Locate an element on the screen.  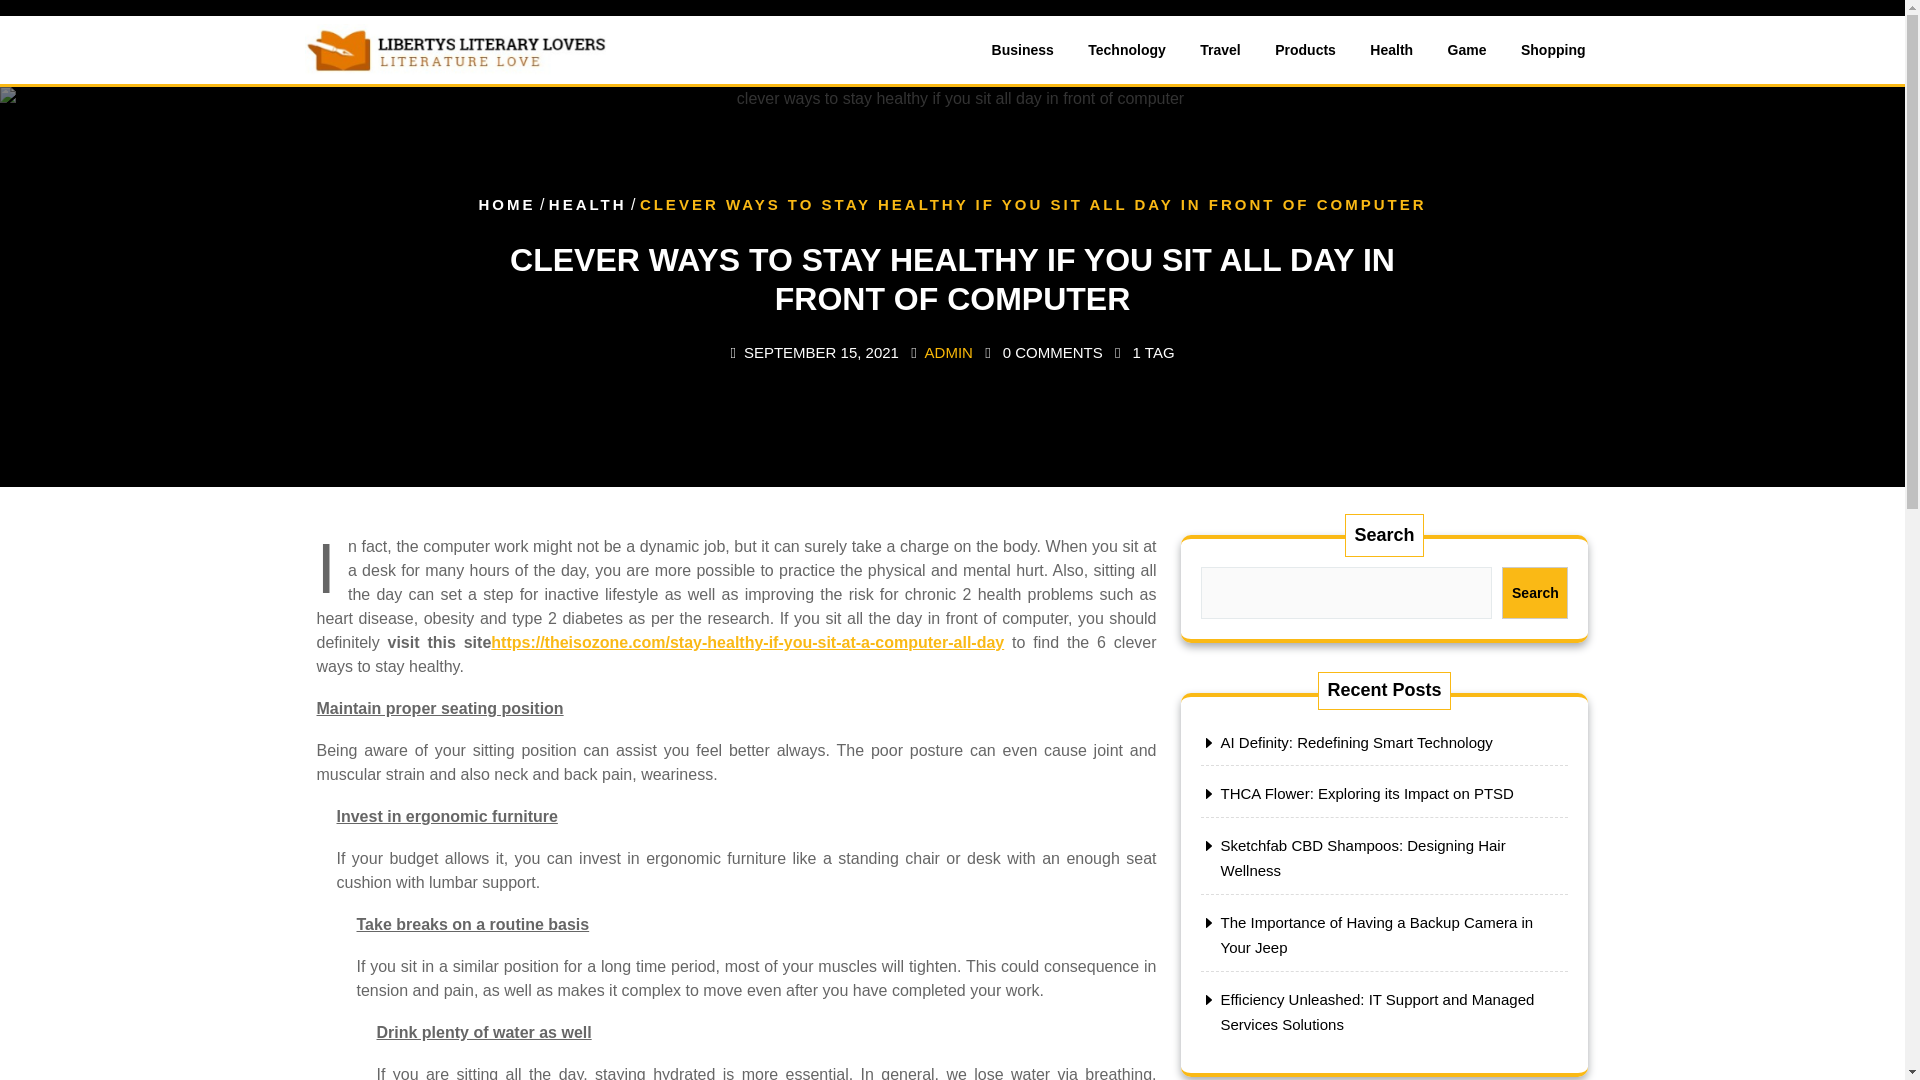
Sketchfab CBD Shampoos: Designing Hair Wellness is located at coordinates (1362, 858).